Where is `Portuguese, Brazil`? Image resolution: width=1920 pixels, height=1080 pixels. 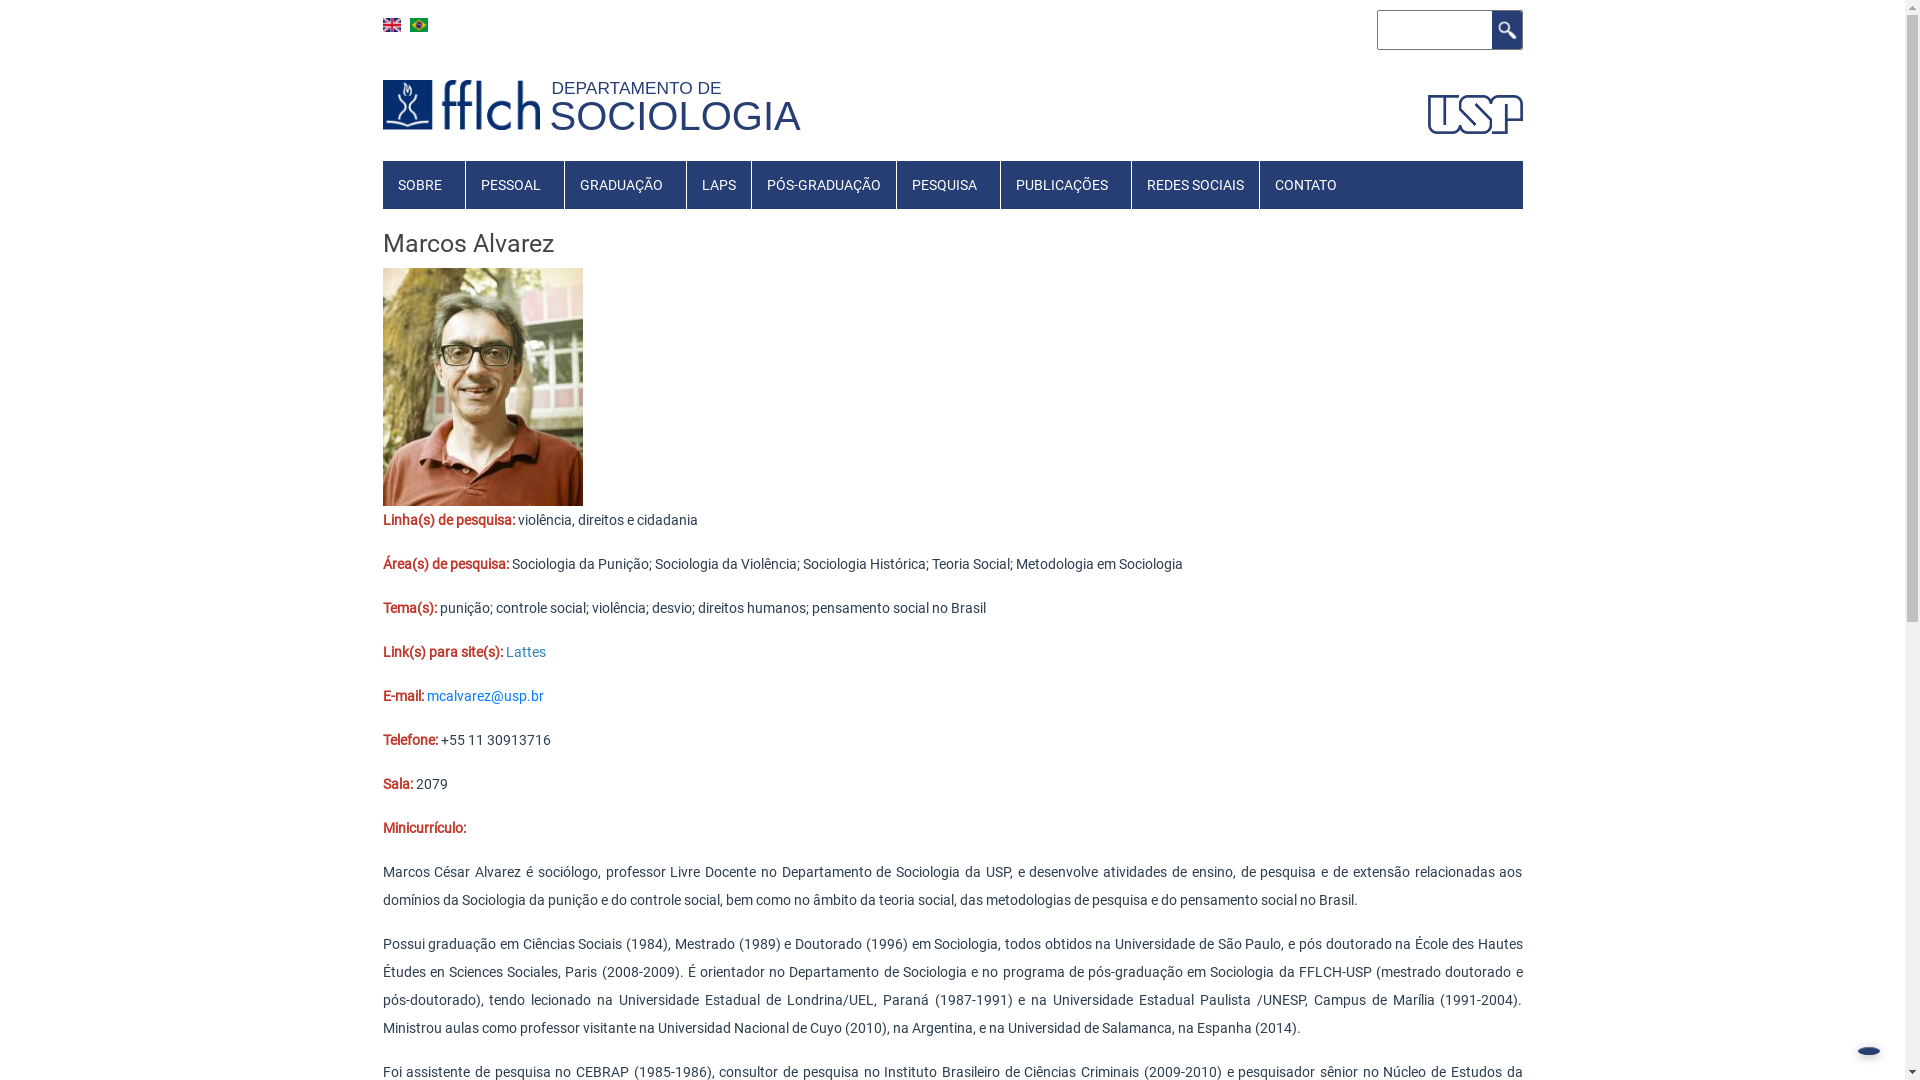 Portuguese, Brazil is located at coordinates (419, 25).